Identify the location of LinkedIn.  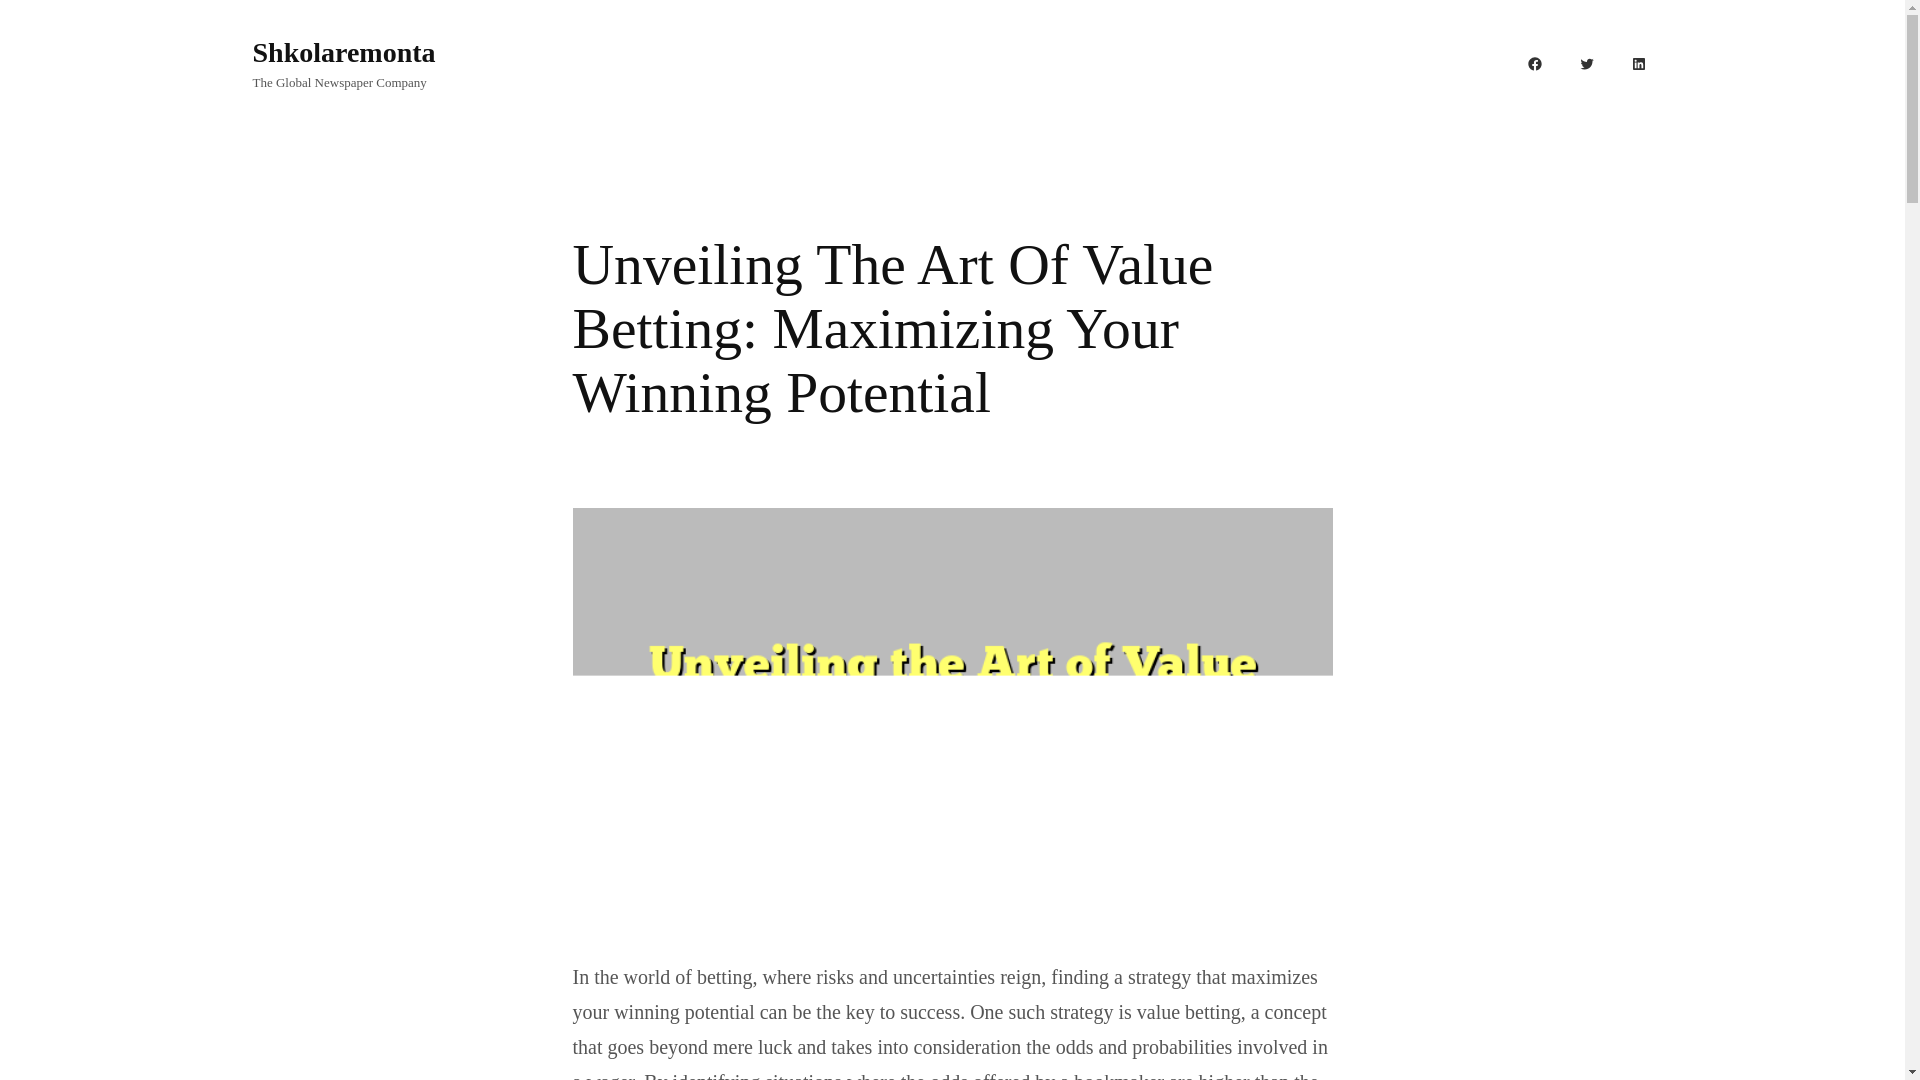
(1638, 63).